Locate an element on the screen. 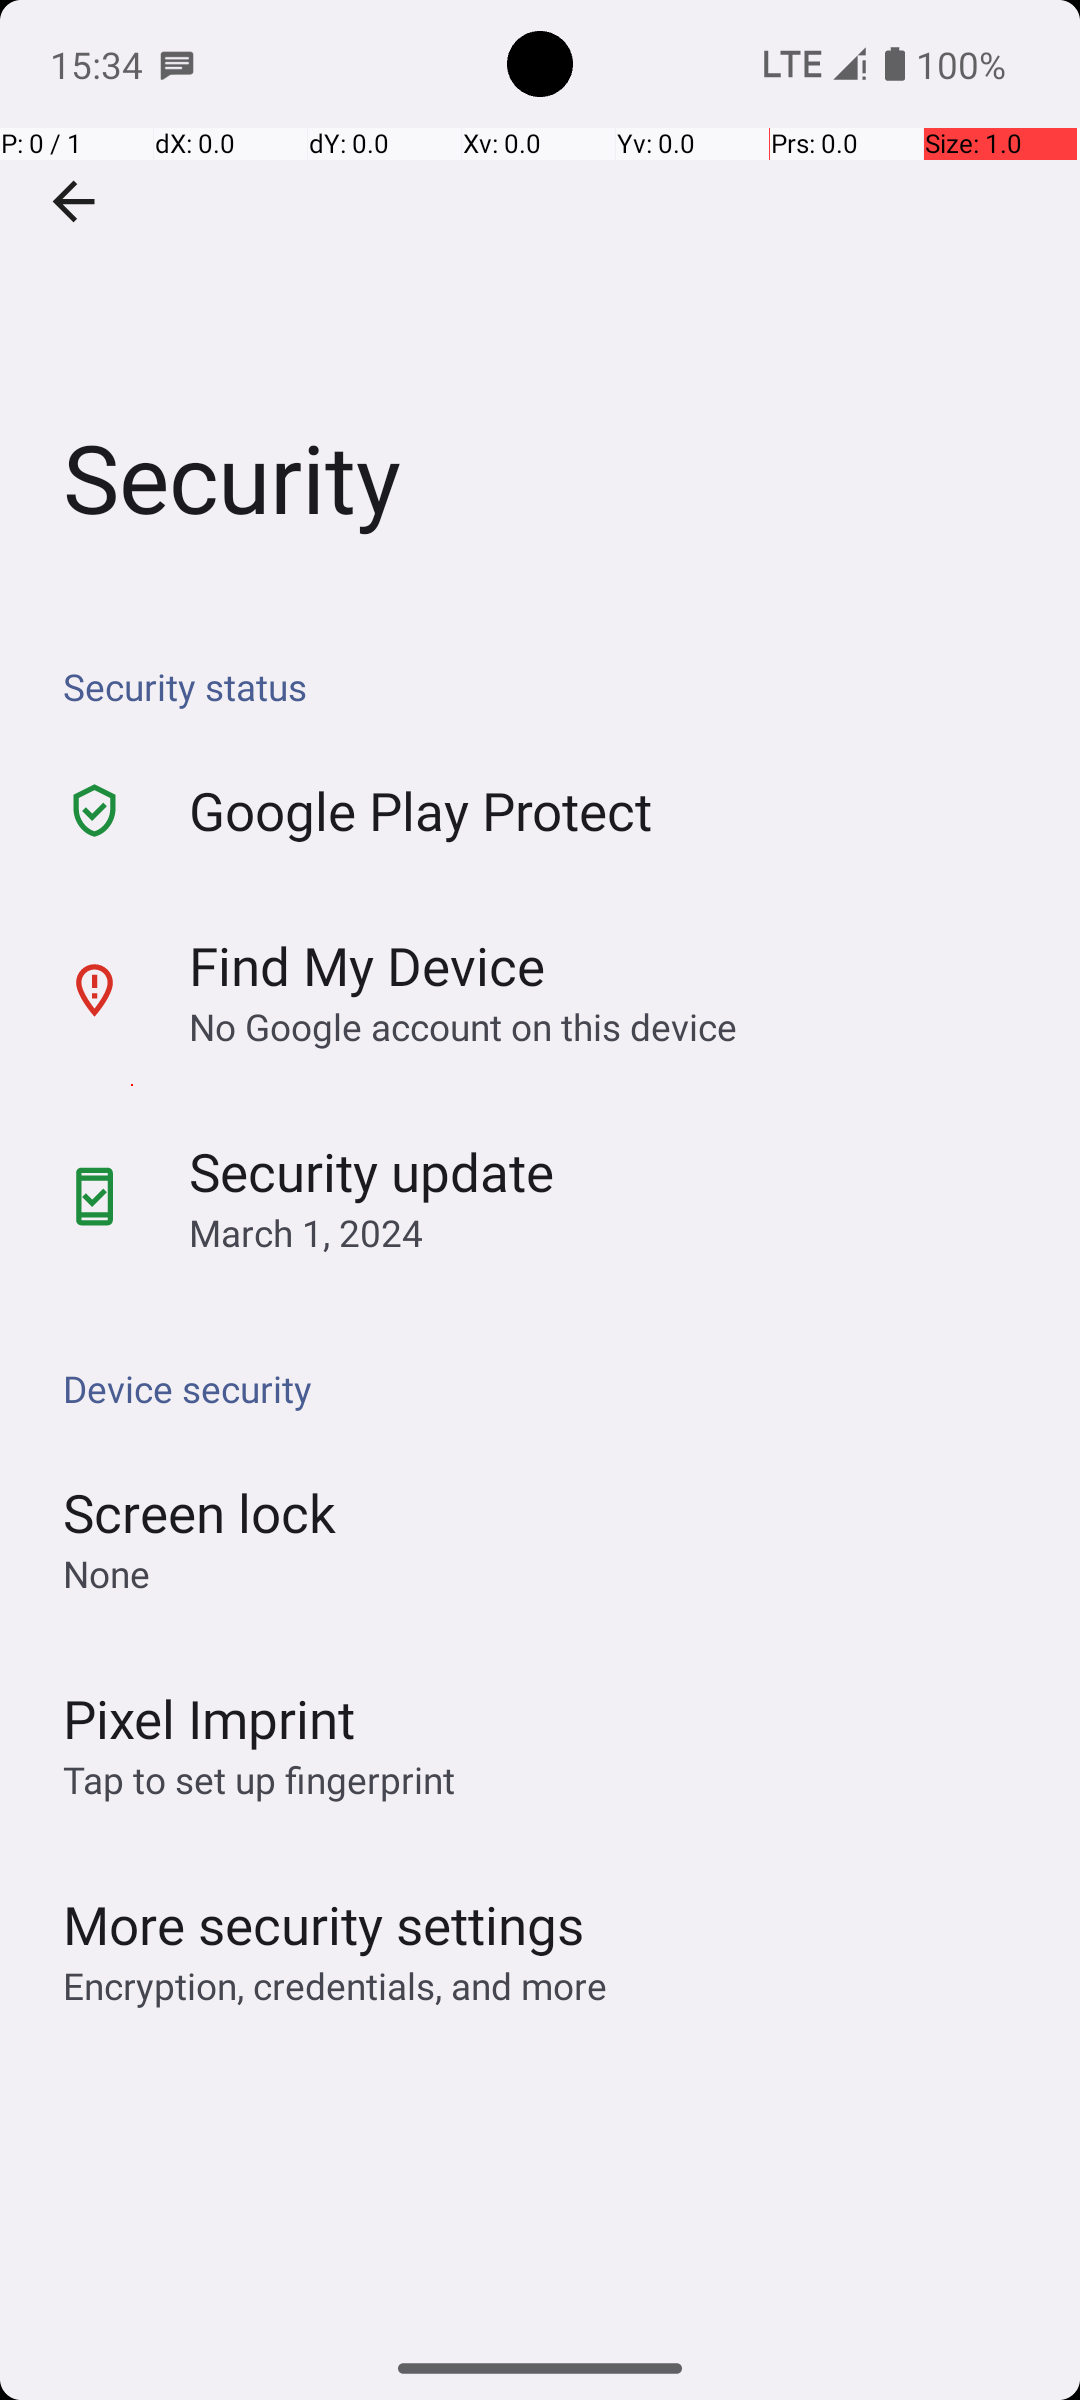 The height and width of the screenshot is (2400, 1080). Device security is located at coordinates (550, 1388).